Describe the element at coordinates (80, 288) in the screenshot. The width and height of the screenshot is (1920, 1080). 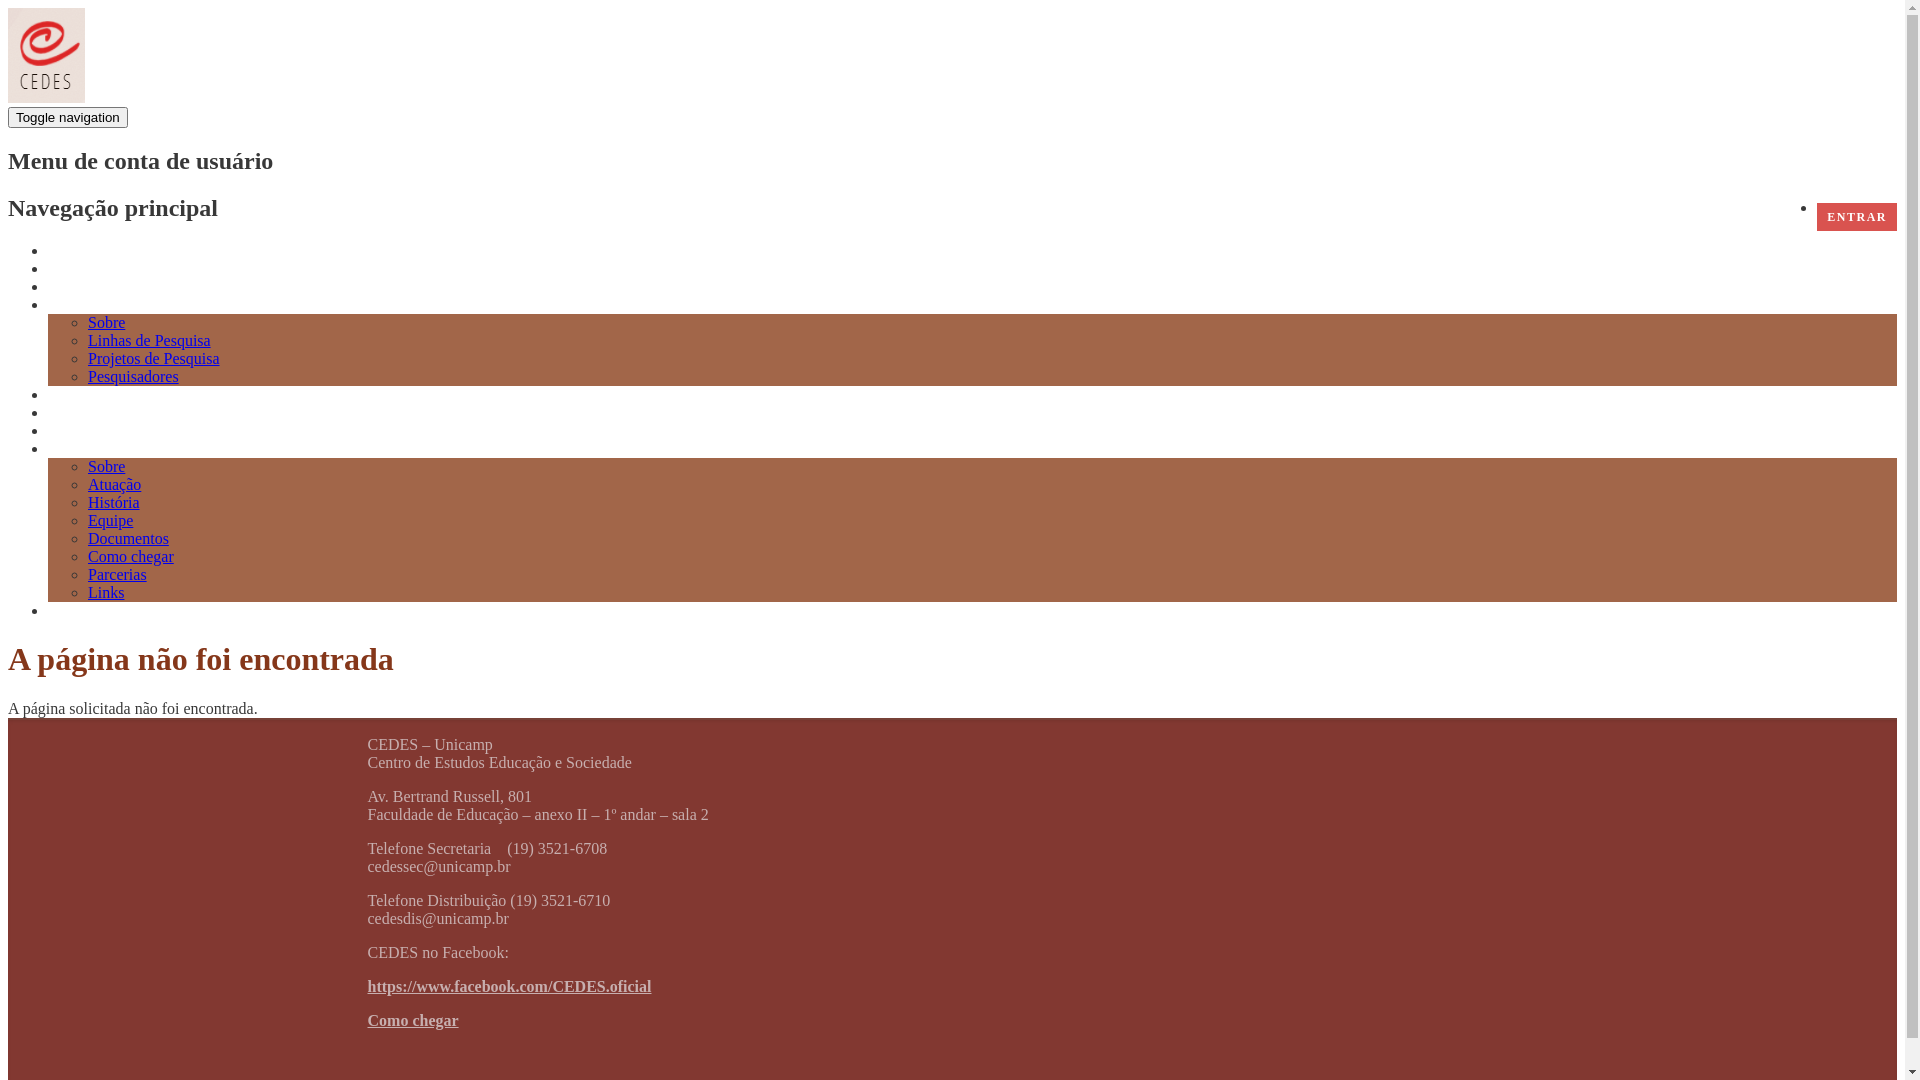
I see `AGENDA` at that location.